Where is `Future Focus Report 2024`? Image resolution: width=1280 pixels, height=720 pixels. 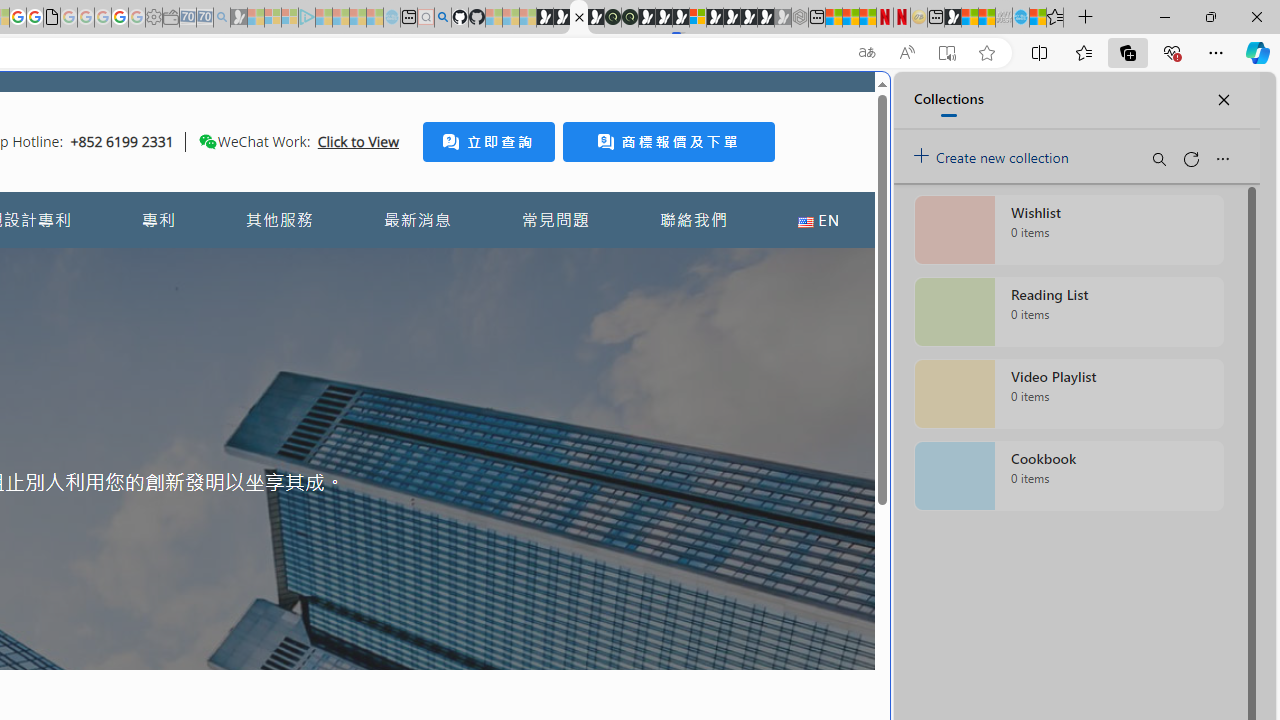
Future Focus Report 2024 is located at coordinates (630, 18).